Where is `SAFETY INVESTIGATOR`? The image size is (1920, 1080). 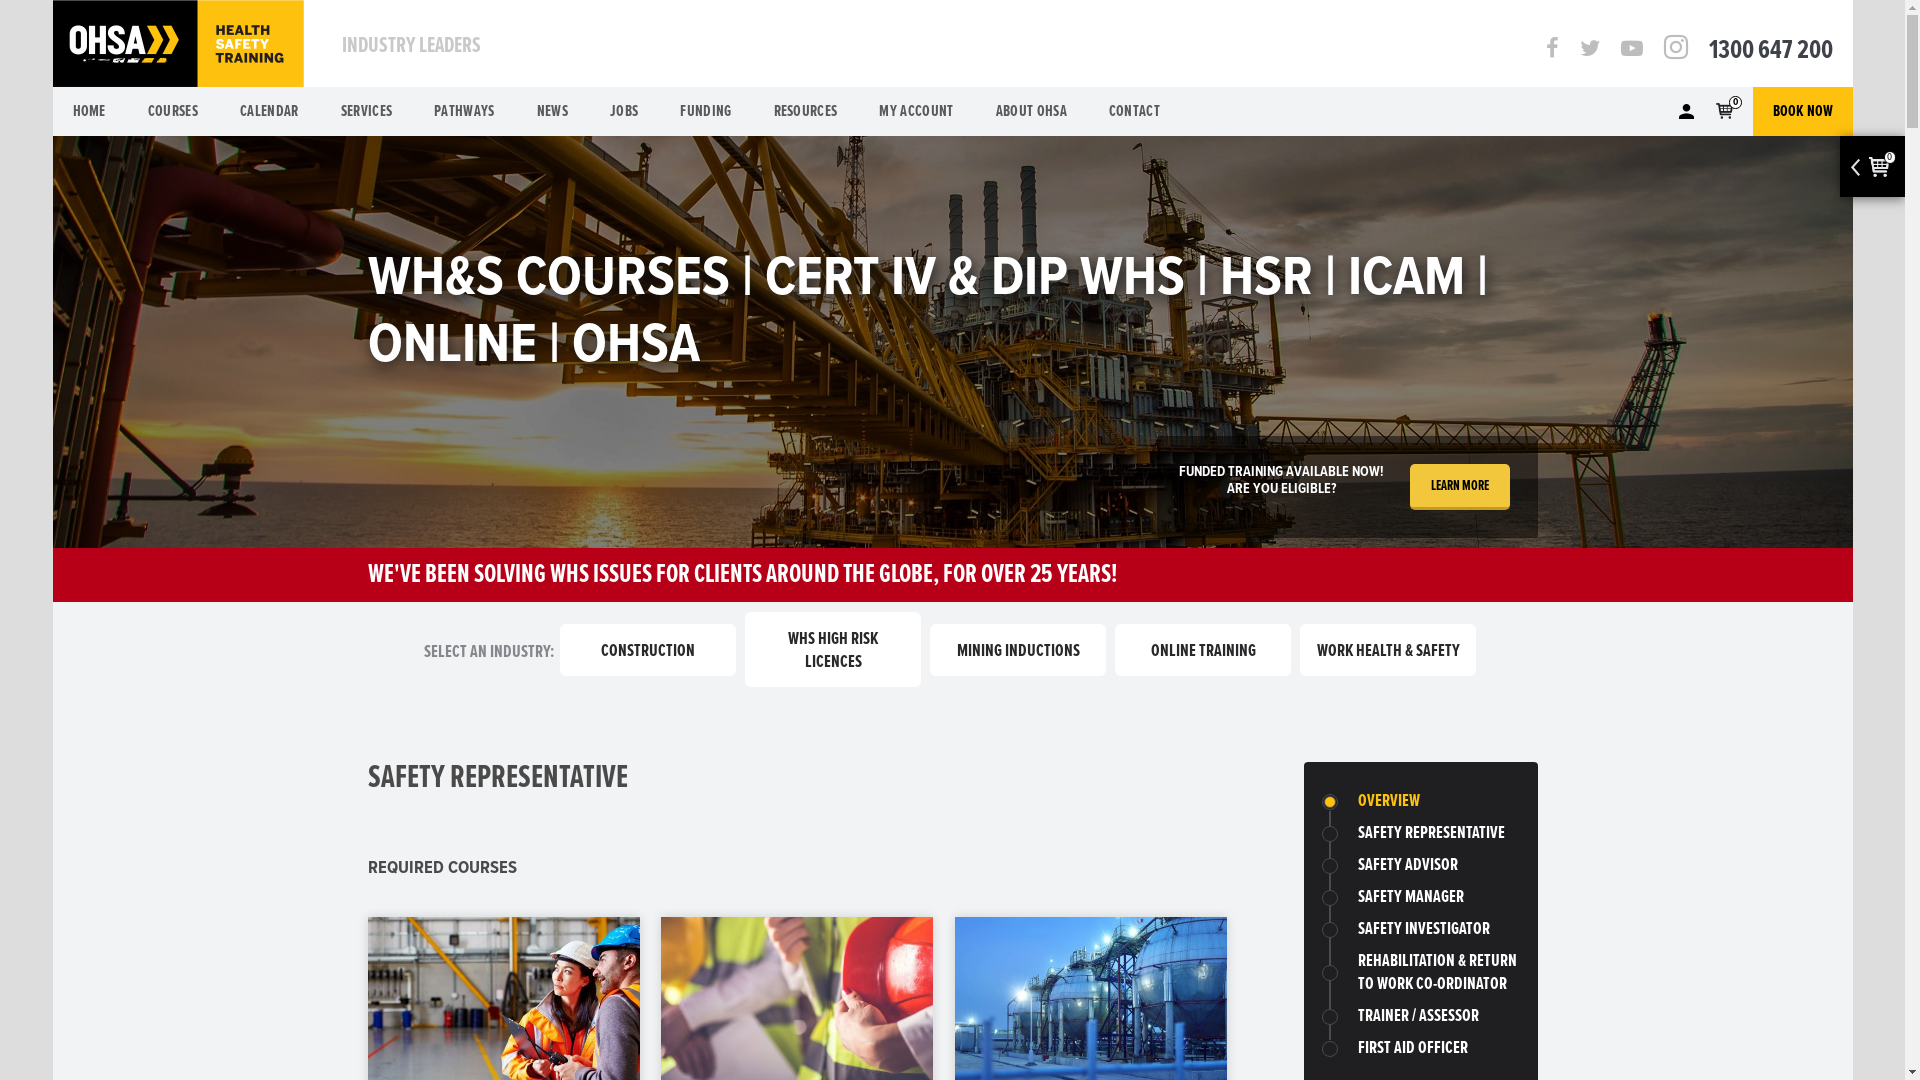 SAFETY INVESTIGATOR is located at coordinates (1424, 930).